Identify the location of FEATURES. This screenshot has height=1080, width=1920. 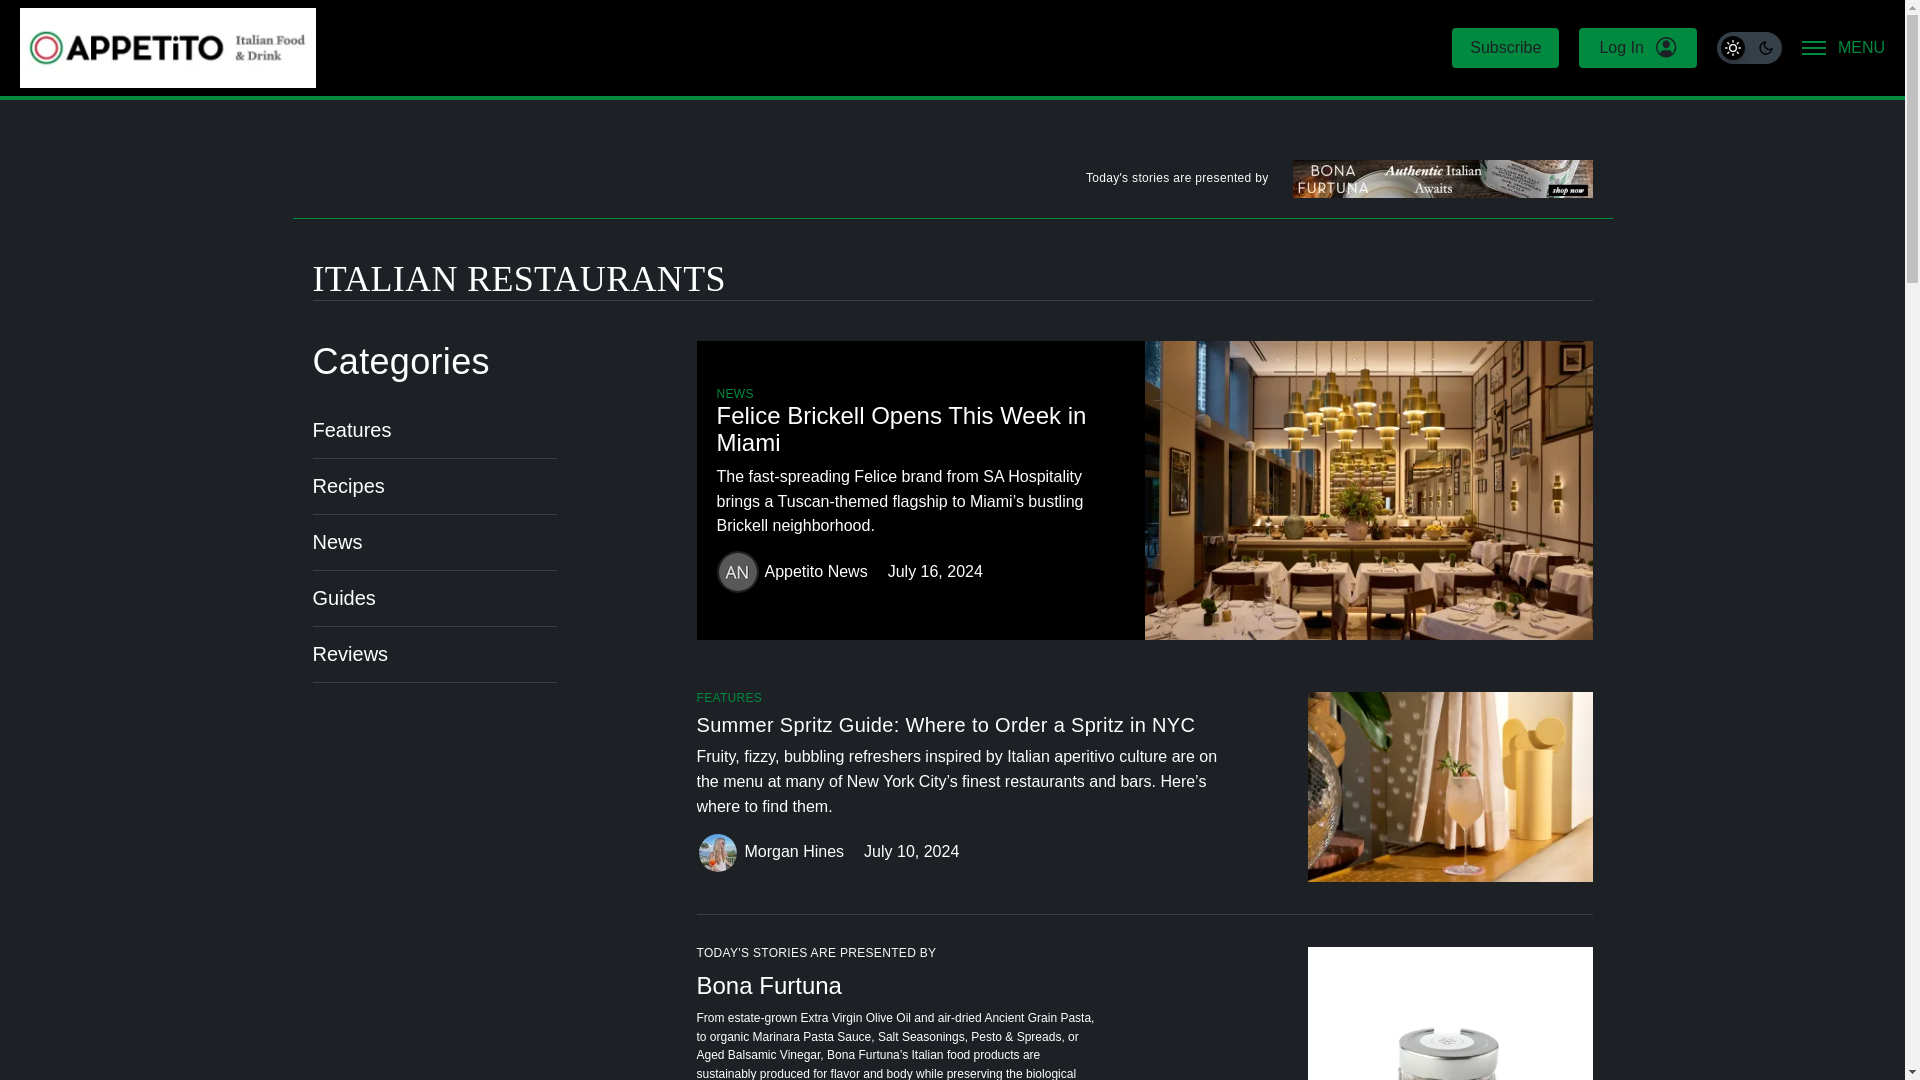
(728, 698).